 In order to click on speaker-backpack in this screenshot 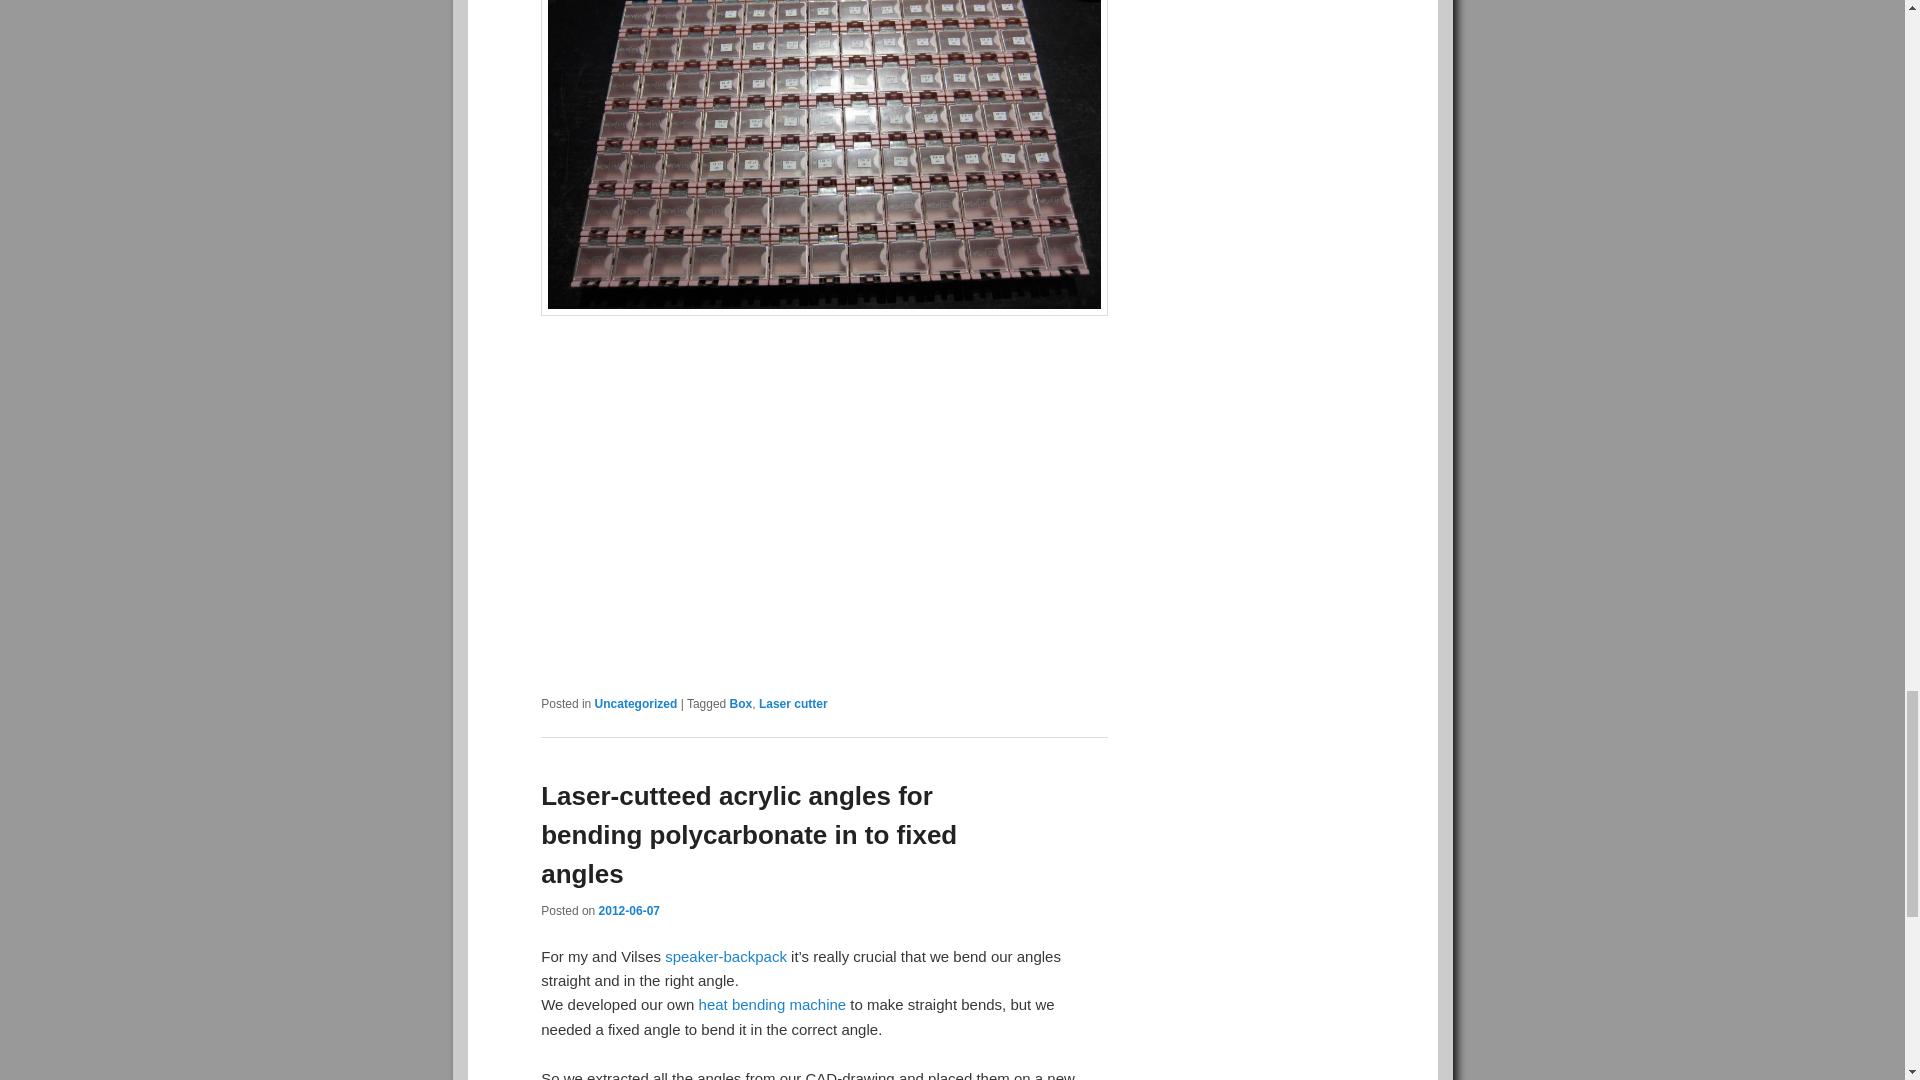, I will do `click(726, 956)`.